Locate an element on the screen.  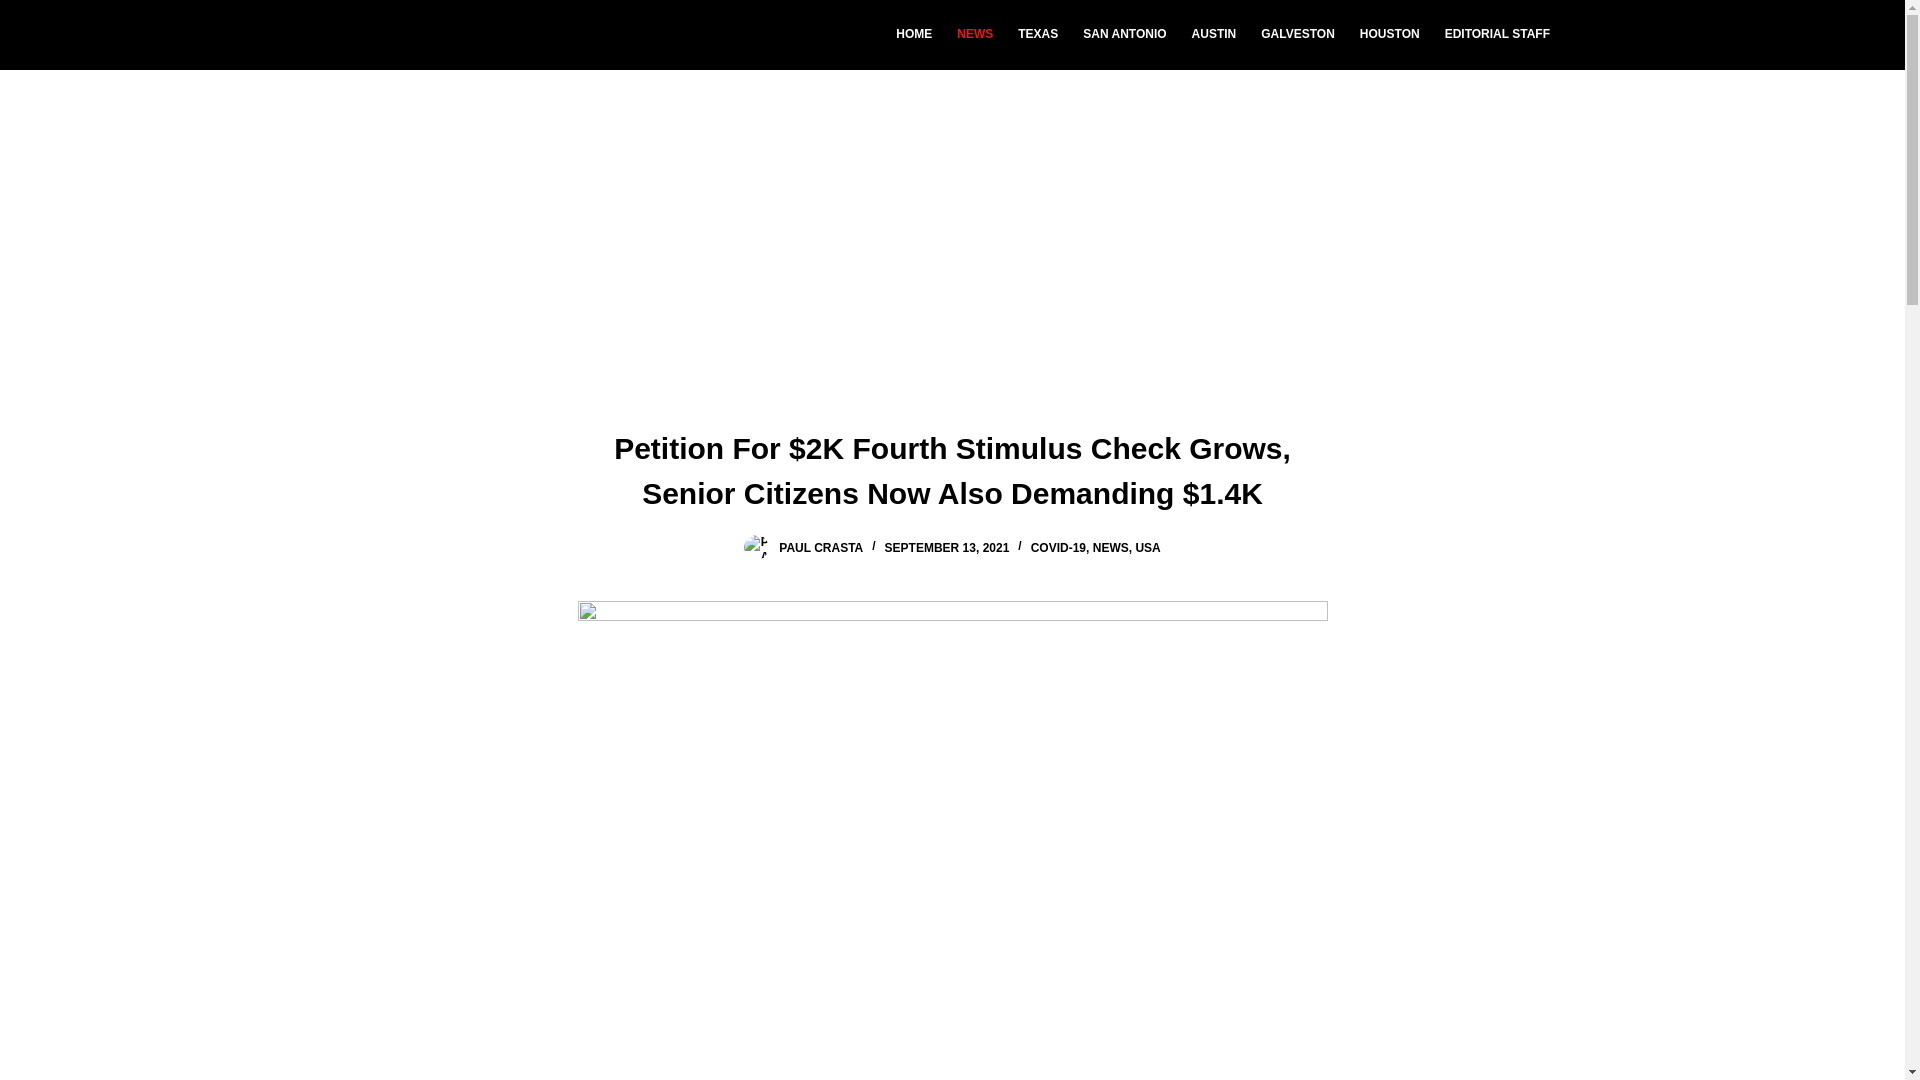
Posts by Paul Crasta is located at coordinates (820, 548).